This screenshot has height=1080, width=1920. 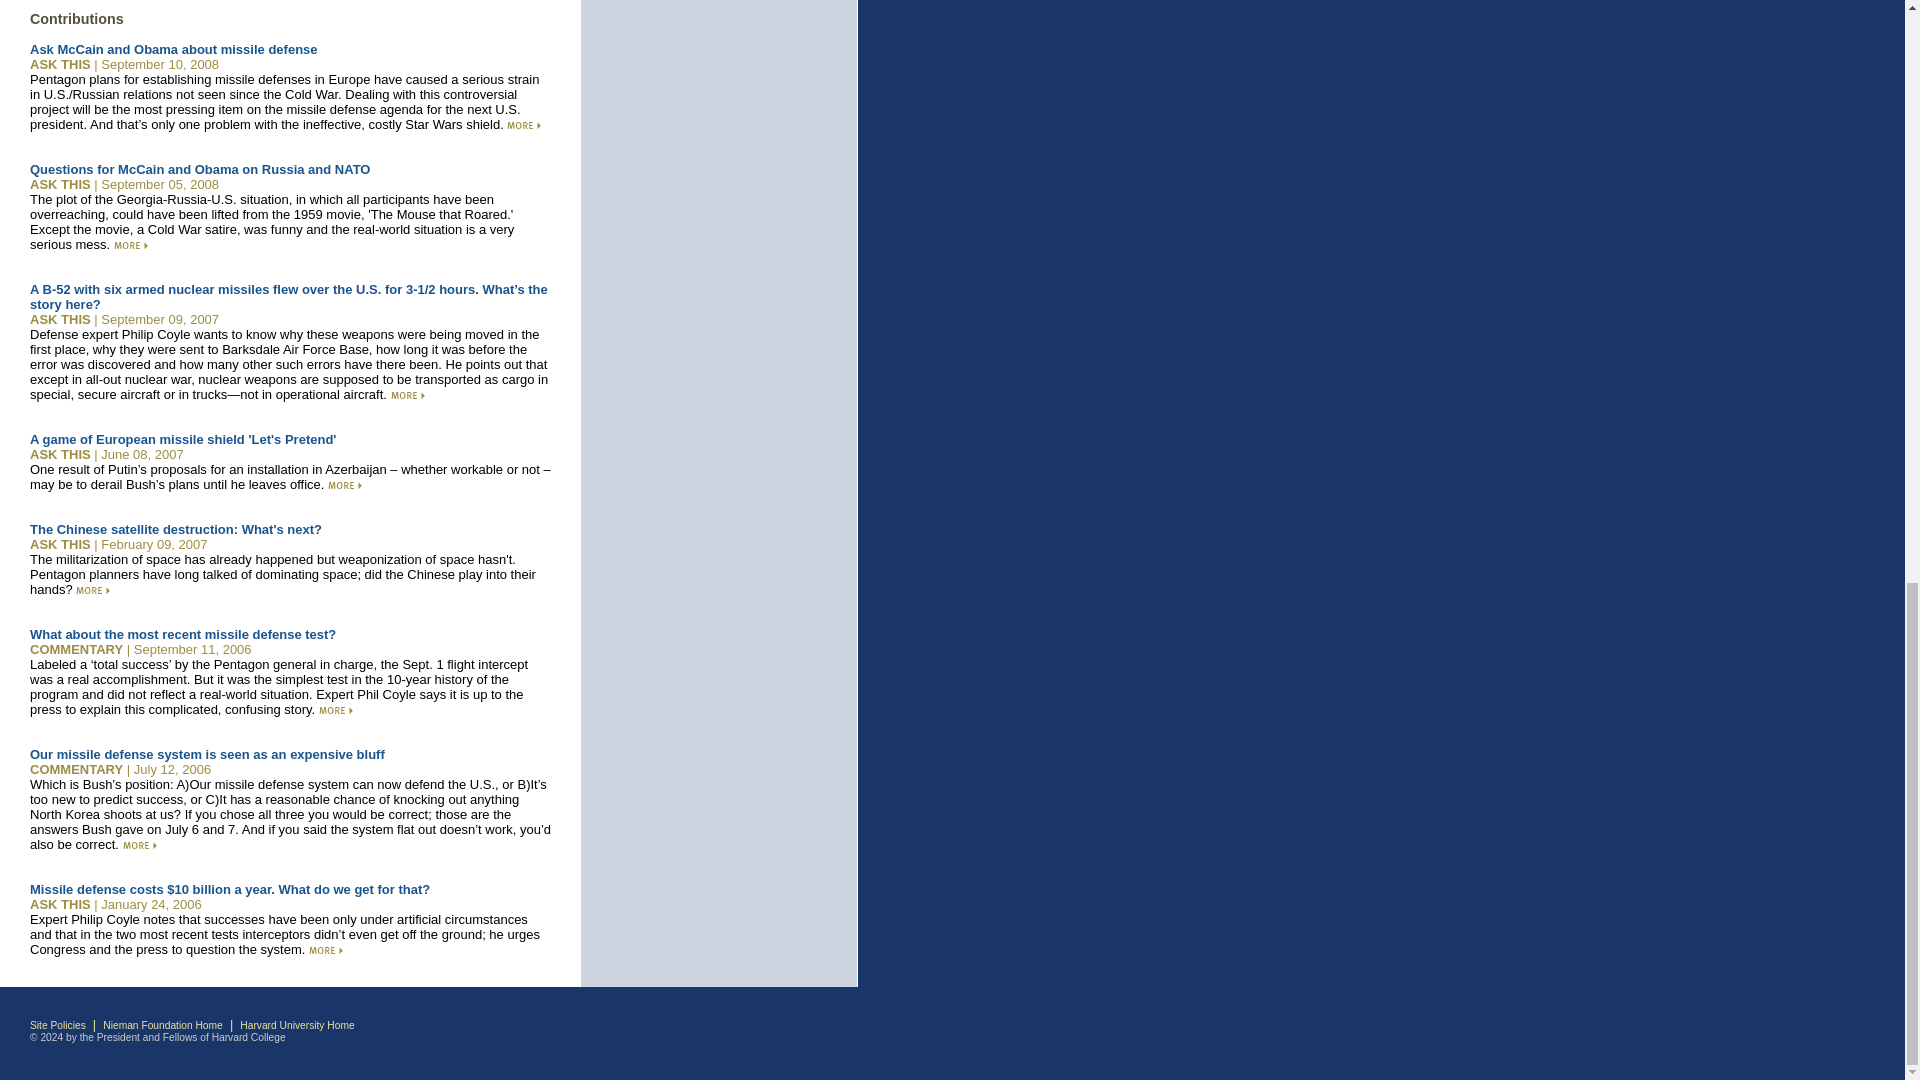 What do you see at coordinates (174, 50) in the screenshot?
I see `Ask McCain and Obama about missile defense` at bounding box center [174, 50].